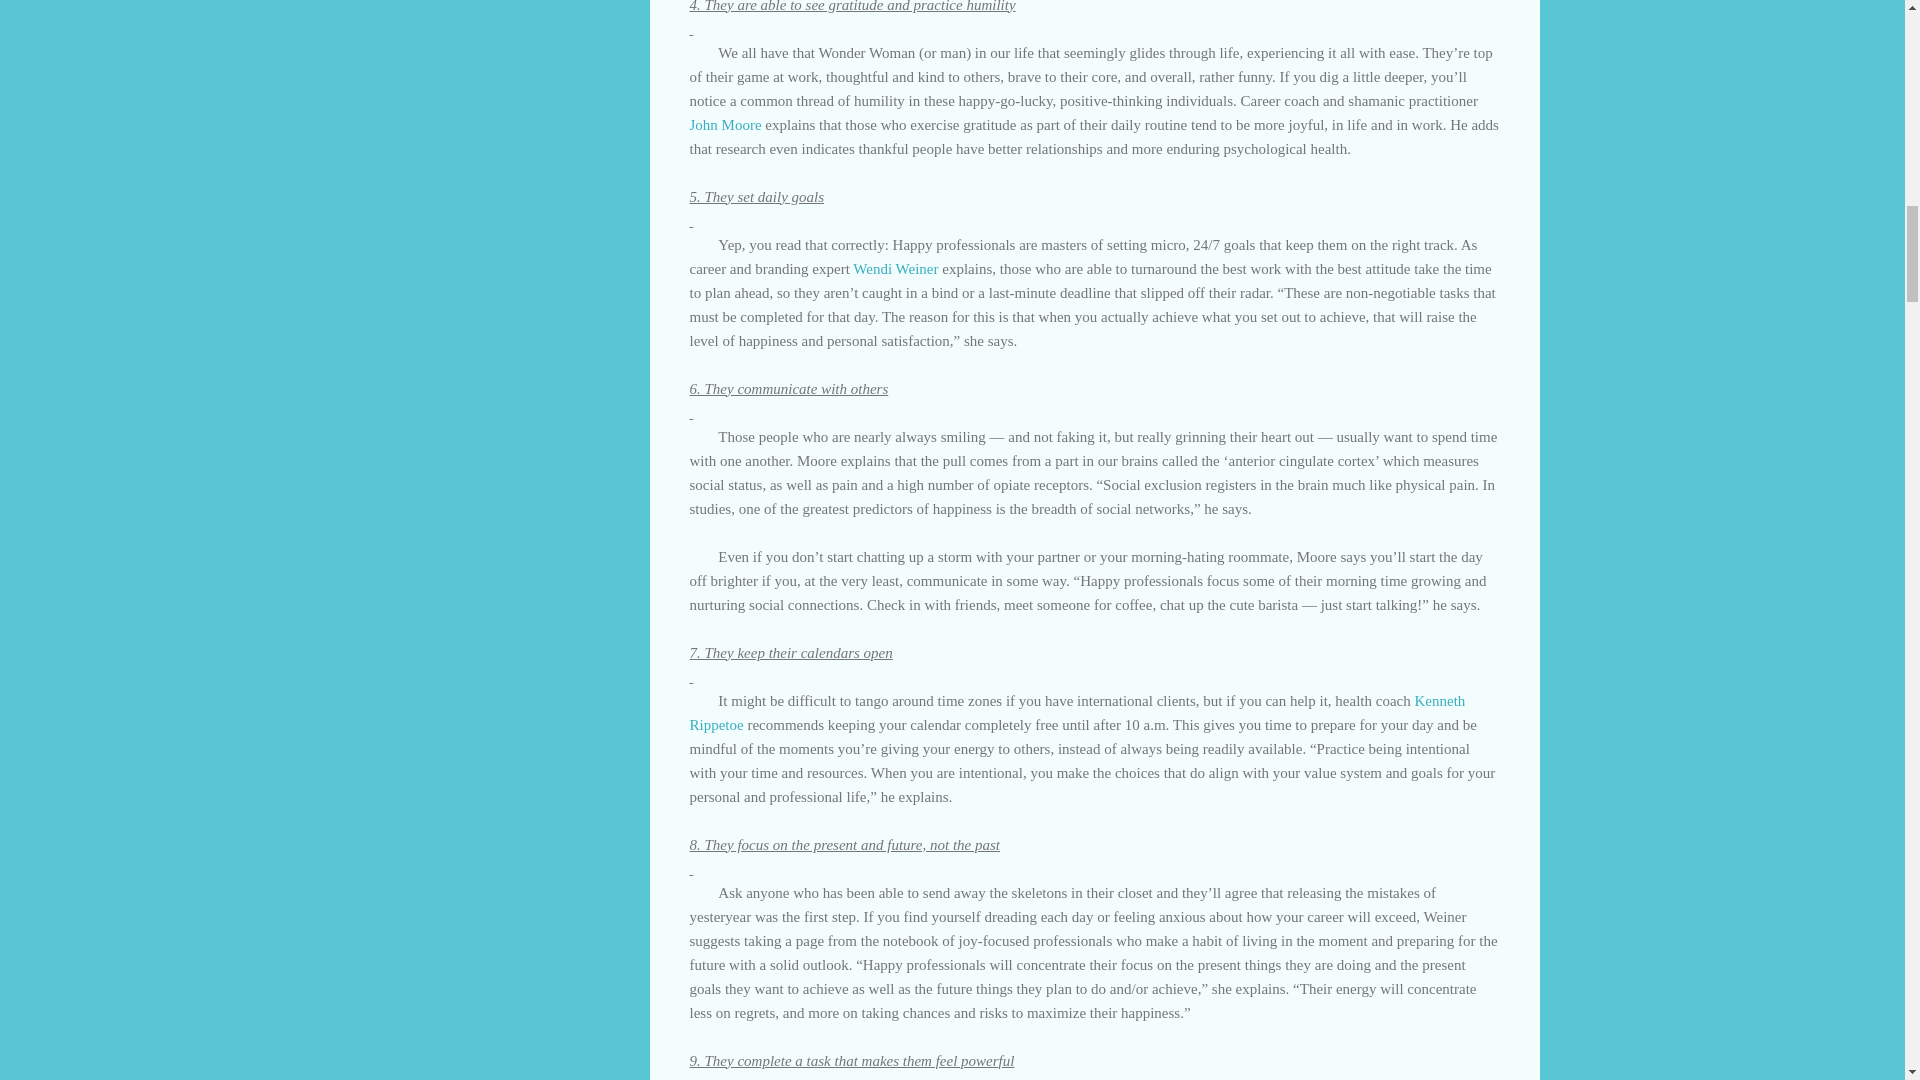  Describe the element at coordinates (1078, 712) in the screenshot. I see `Kenneth Rippetoe` at that location.